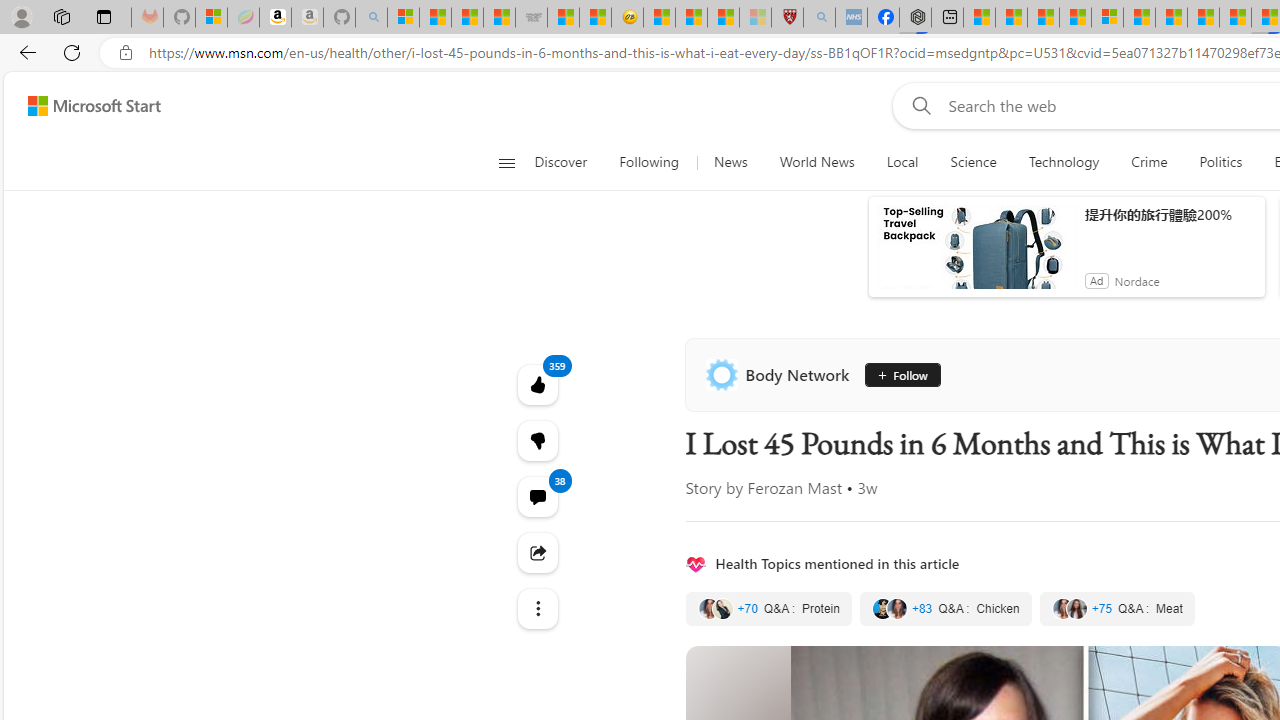  I want to click on Class: at-item, so click(538, 609).